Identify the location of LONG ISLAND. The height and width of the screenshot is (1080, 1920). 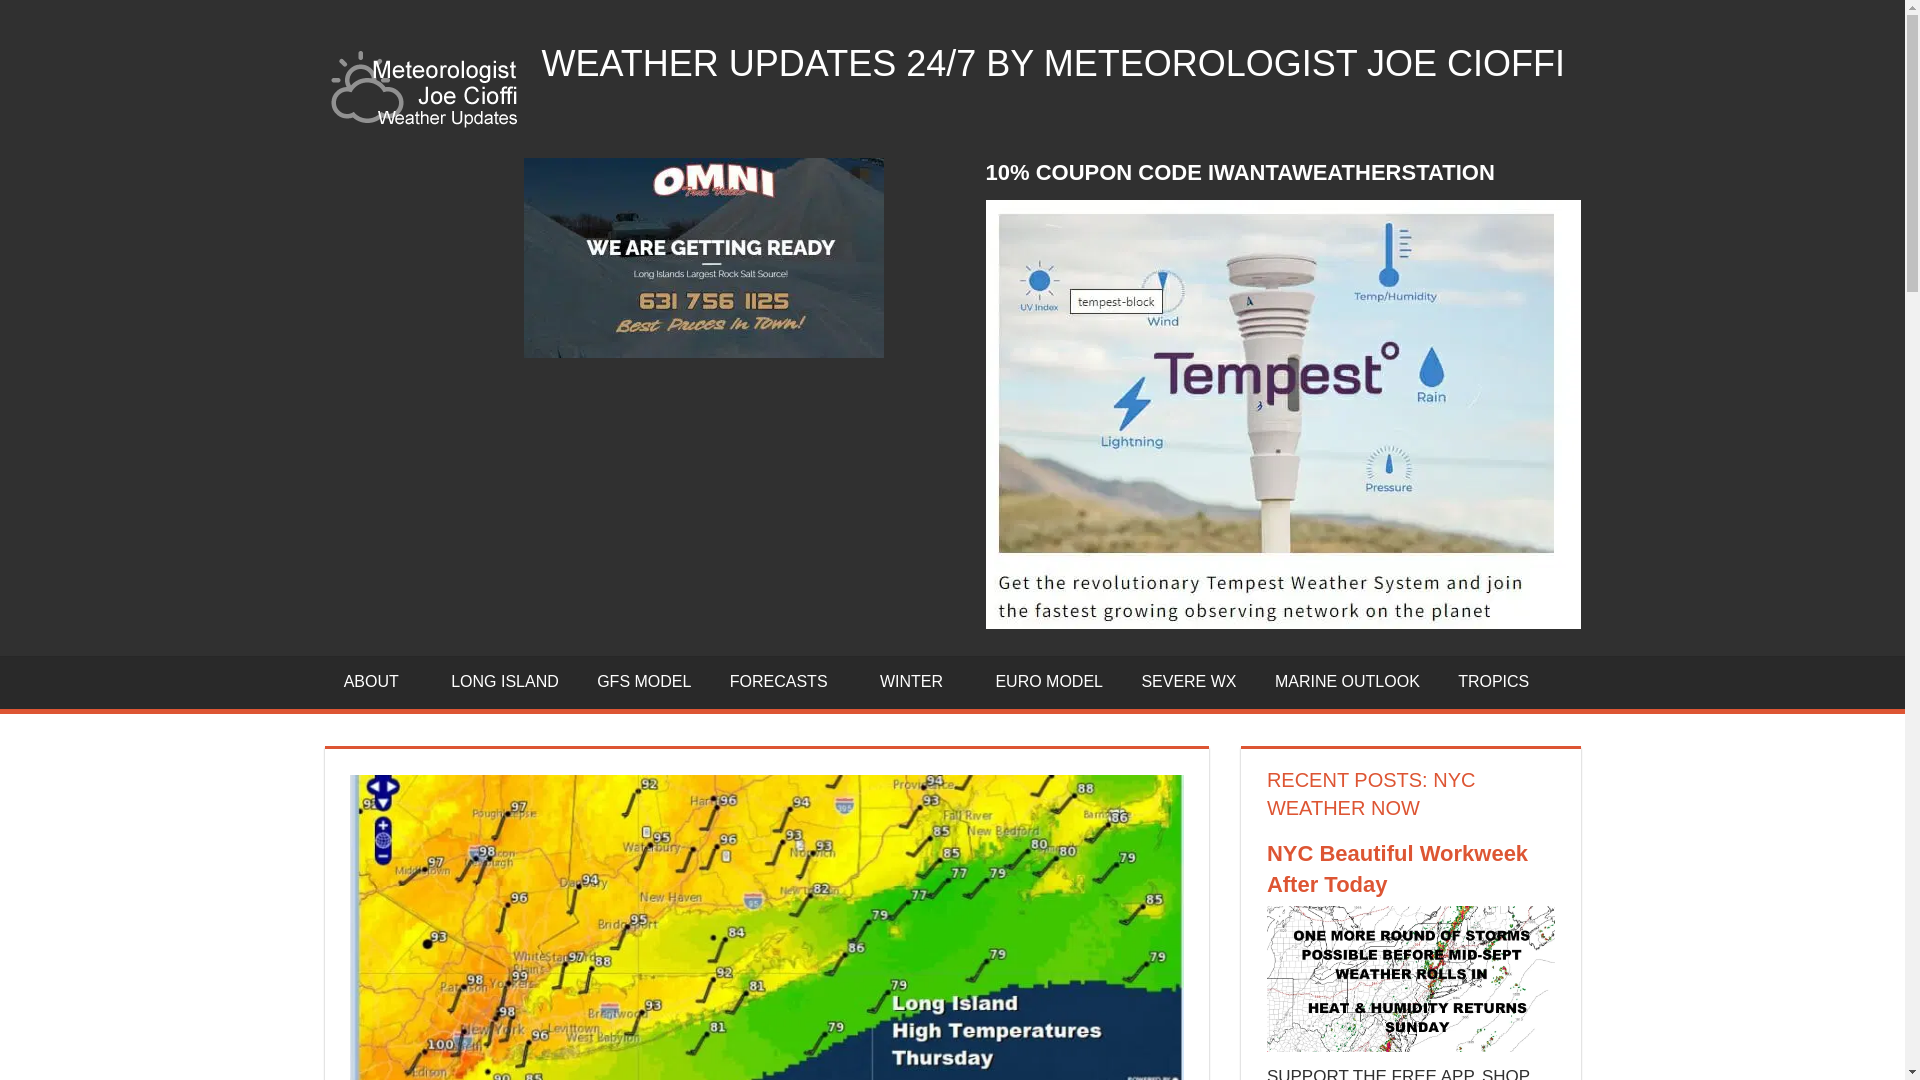
(504, 682).